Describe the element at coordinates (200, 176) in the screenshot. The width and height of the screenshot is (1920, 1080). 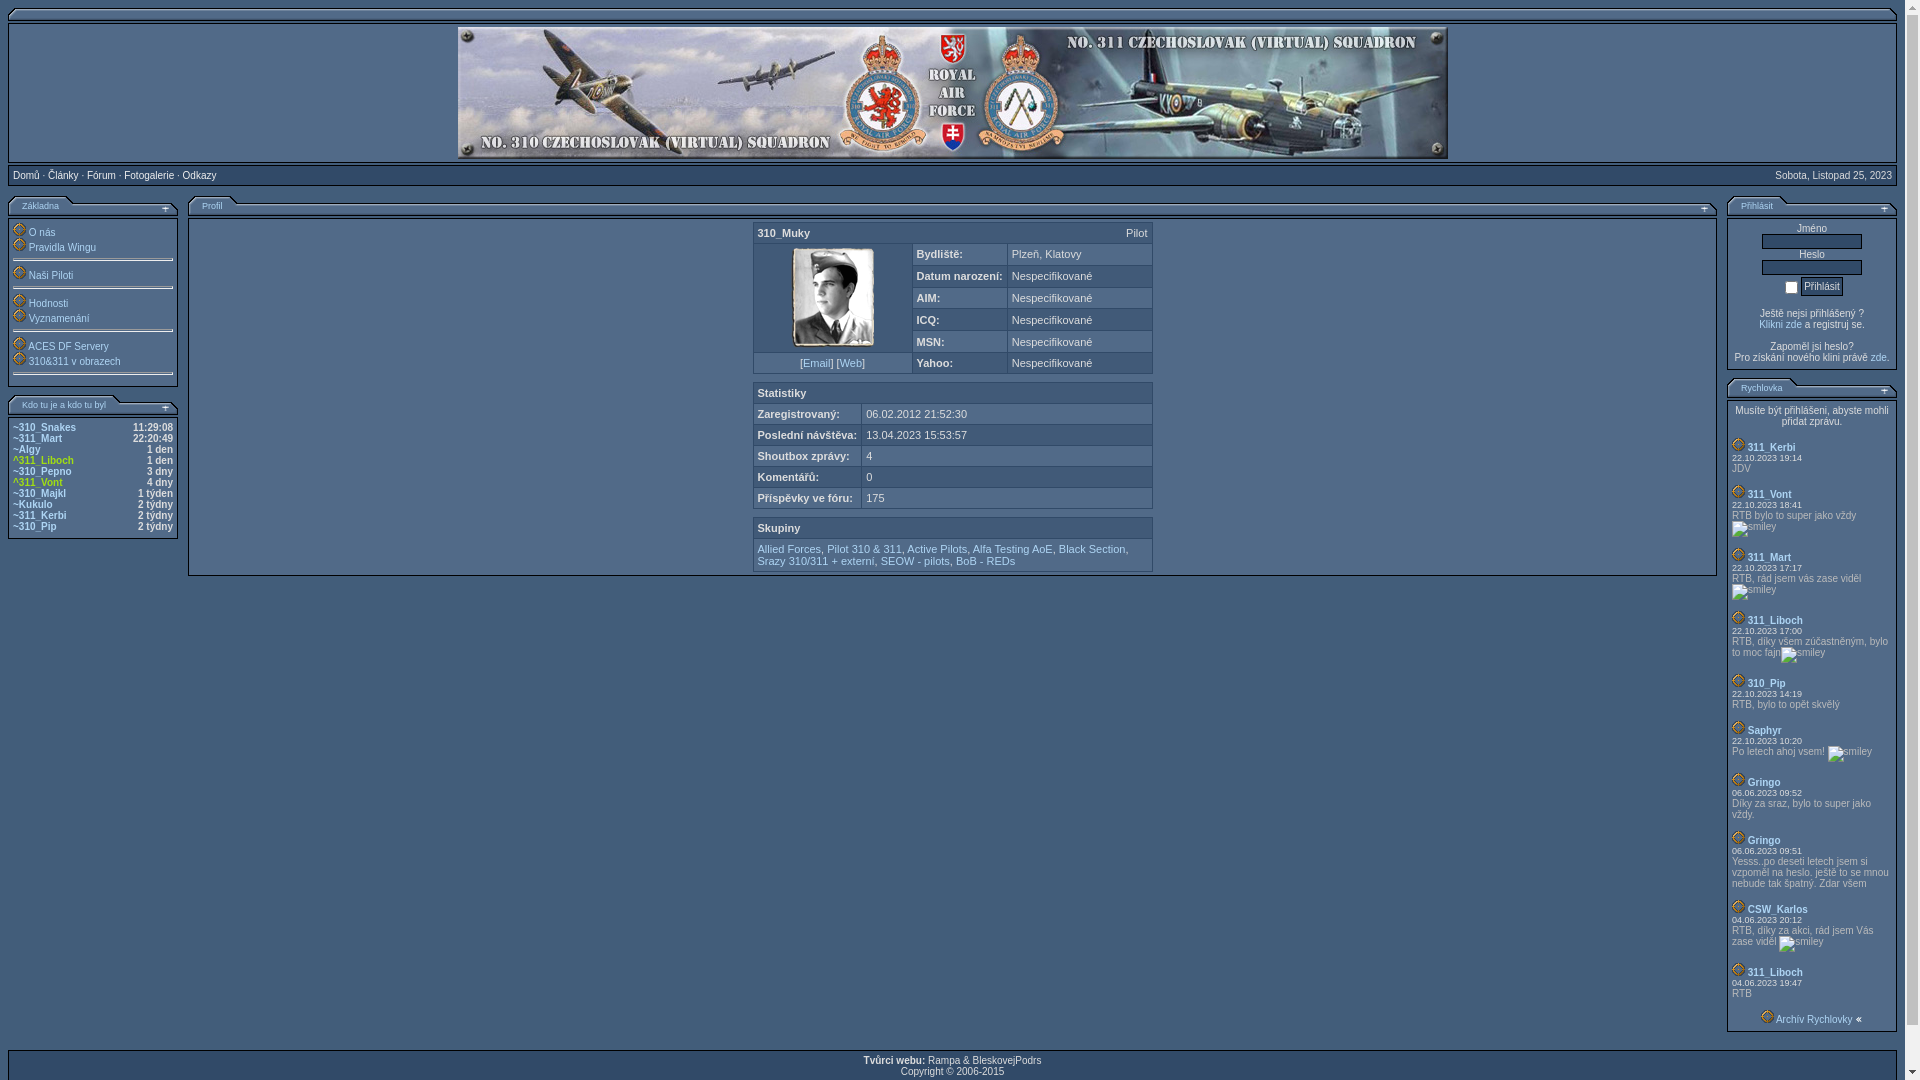
I see `Odkazy` at that location.